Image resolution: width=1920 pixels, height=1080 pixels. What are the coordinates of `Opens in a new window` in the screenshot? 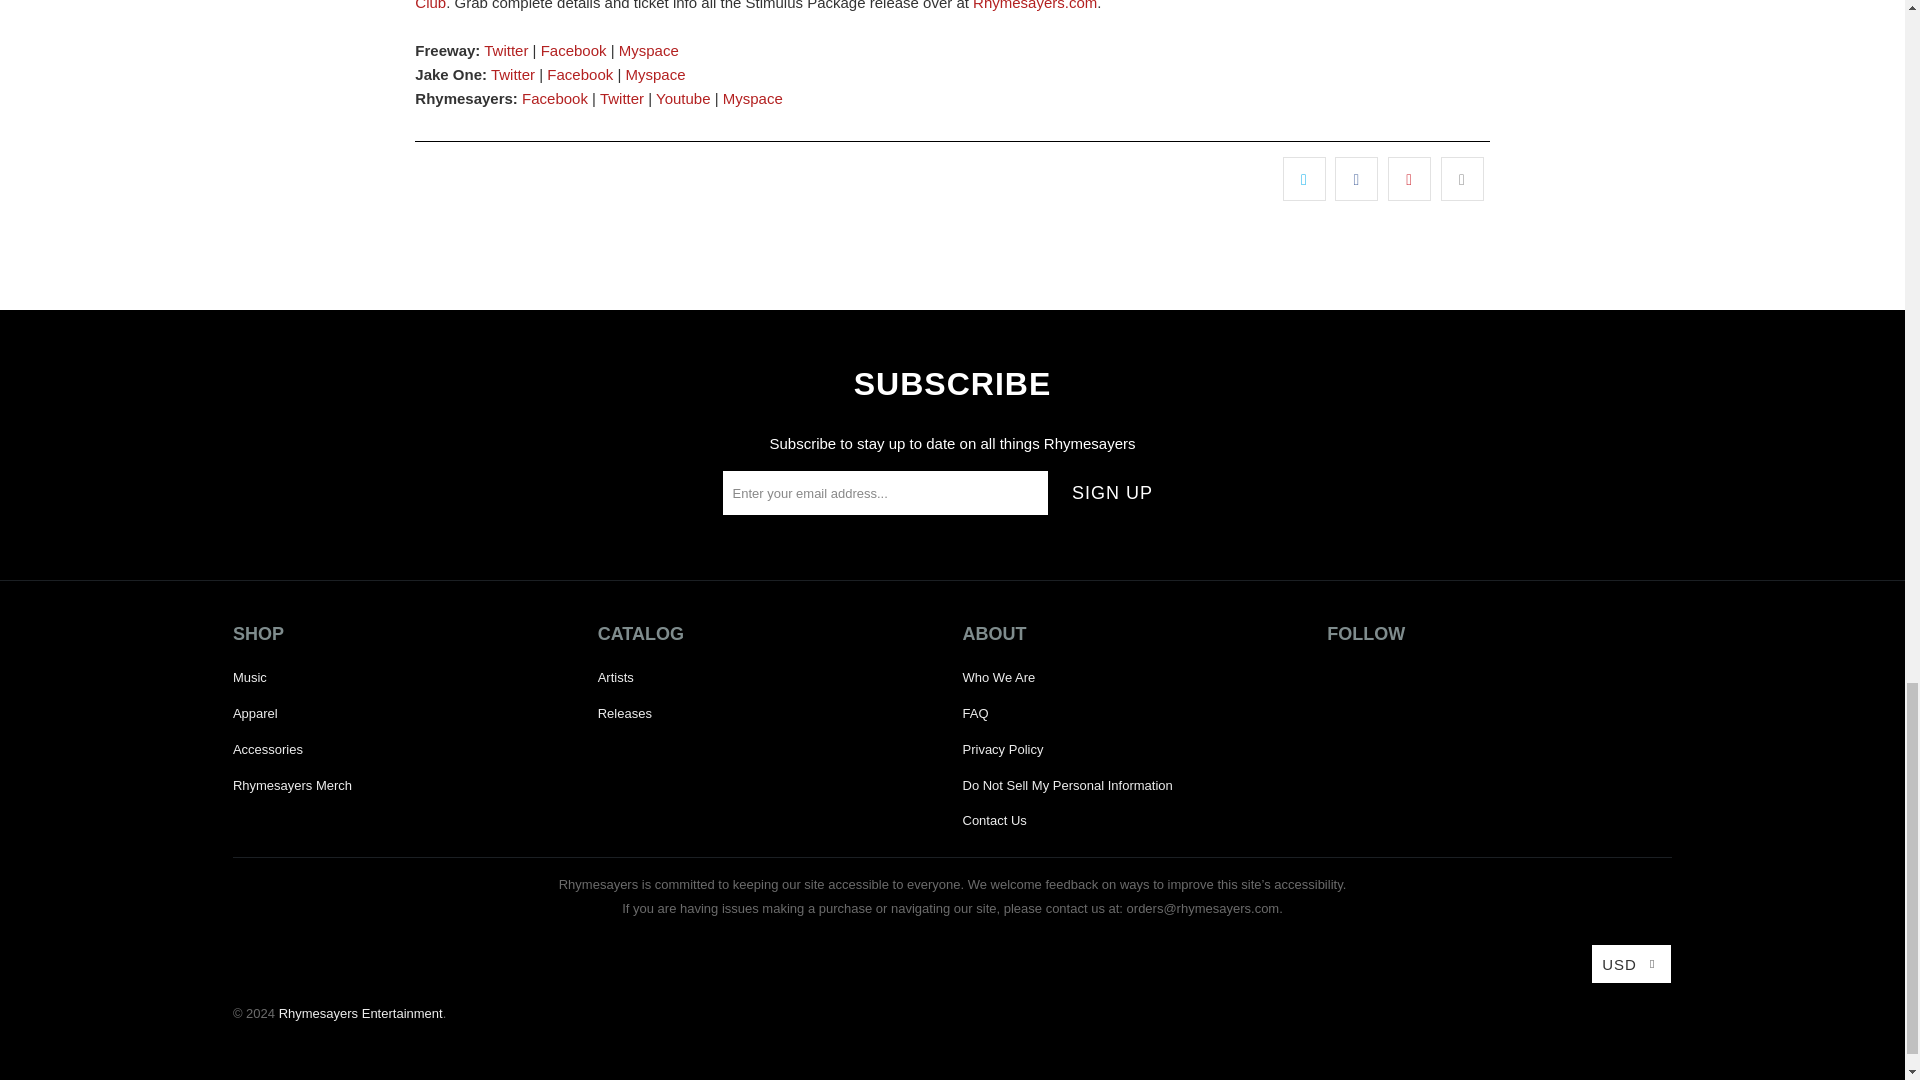 It's located at (580, 74).